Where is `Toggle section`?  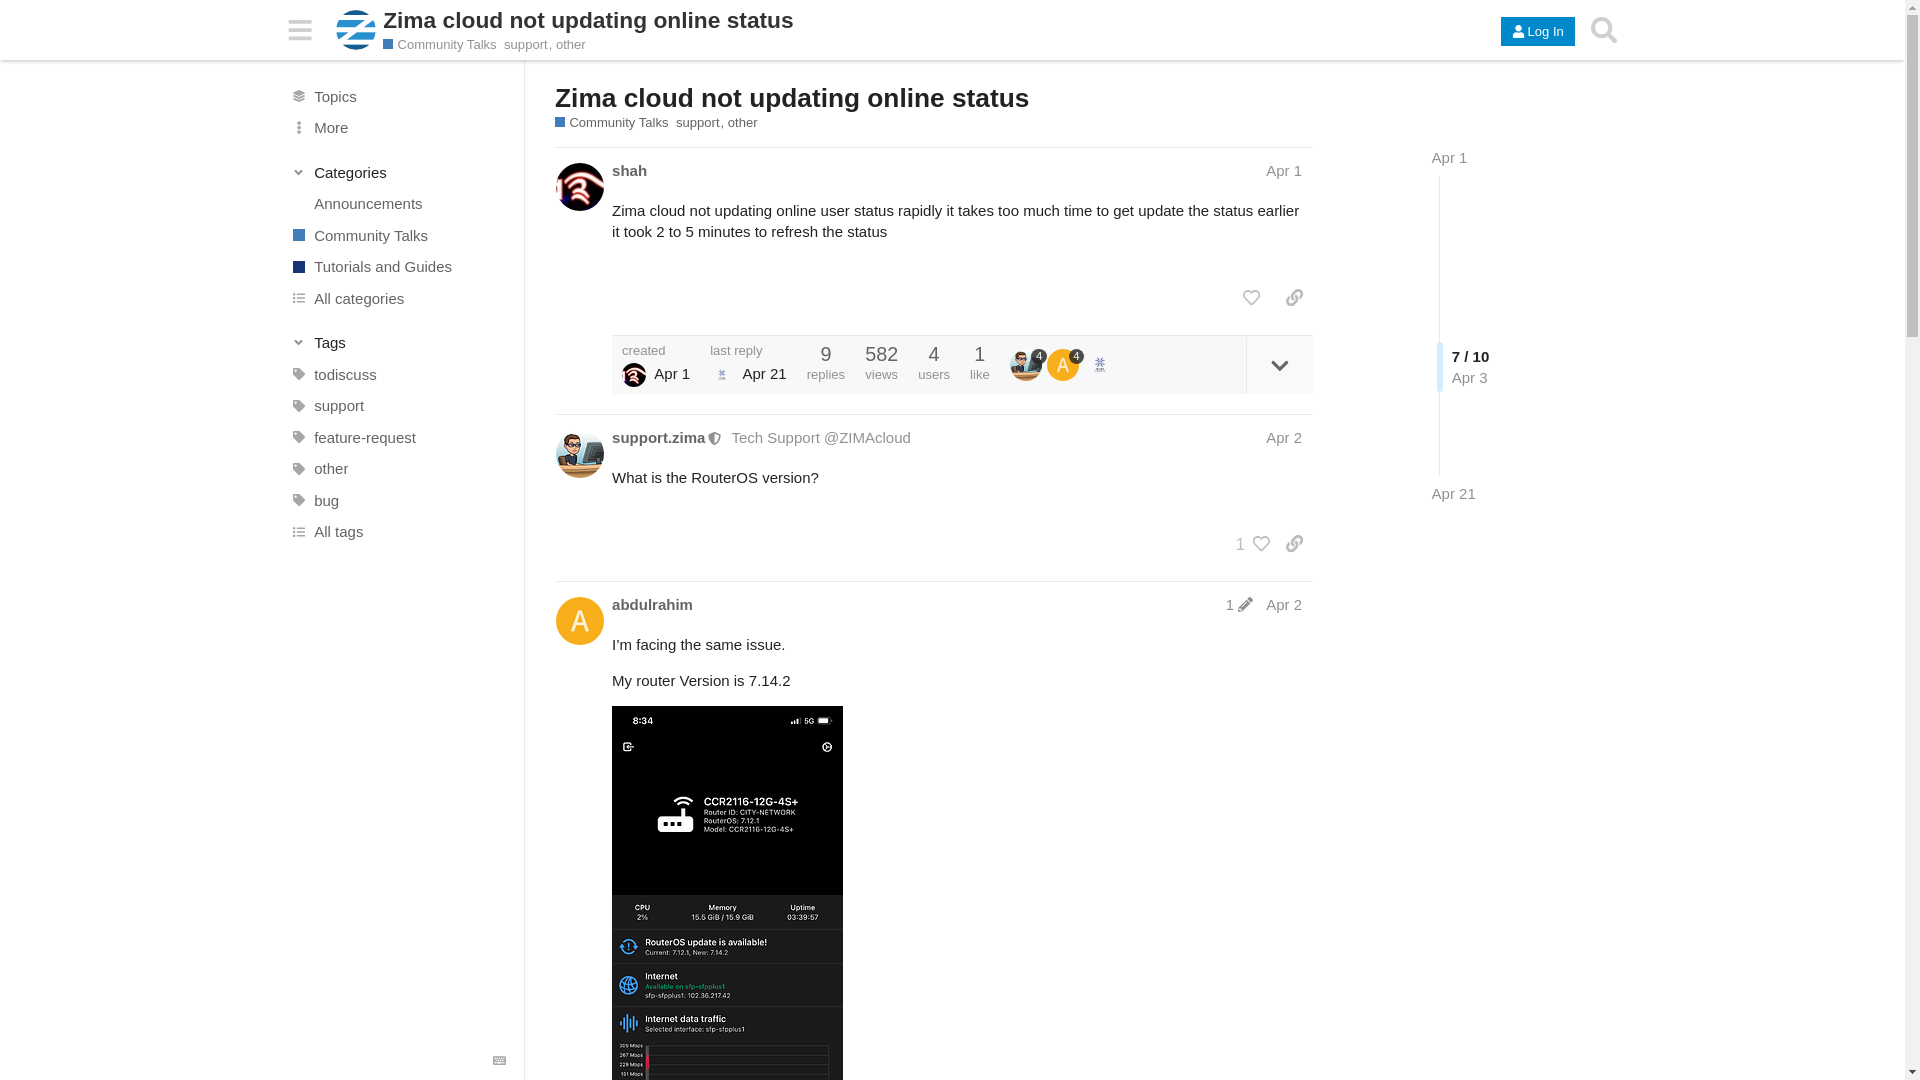 Toggle section is located at coordinates (398, 342).